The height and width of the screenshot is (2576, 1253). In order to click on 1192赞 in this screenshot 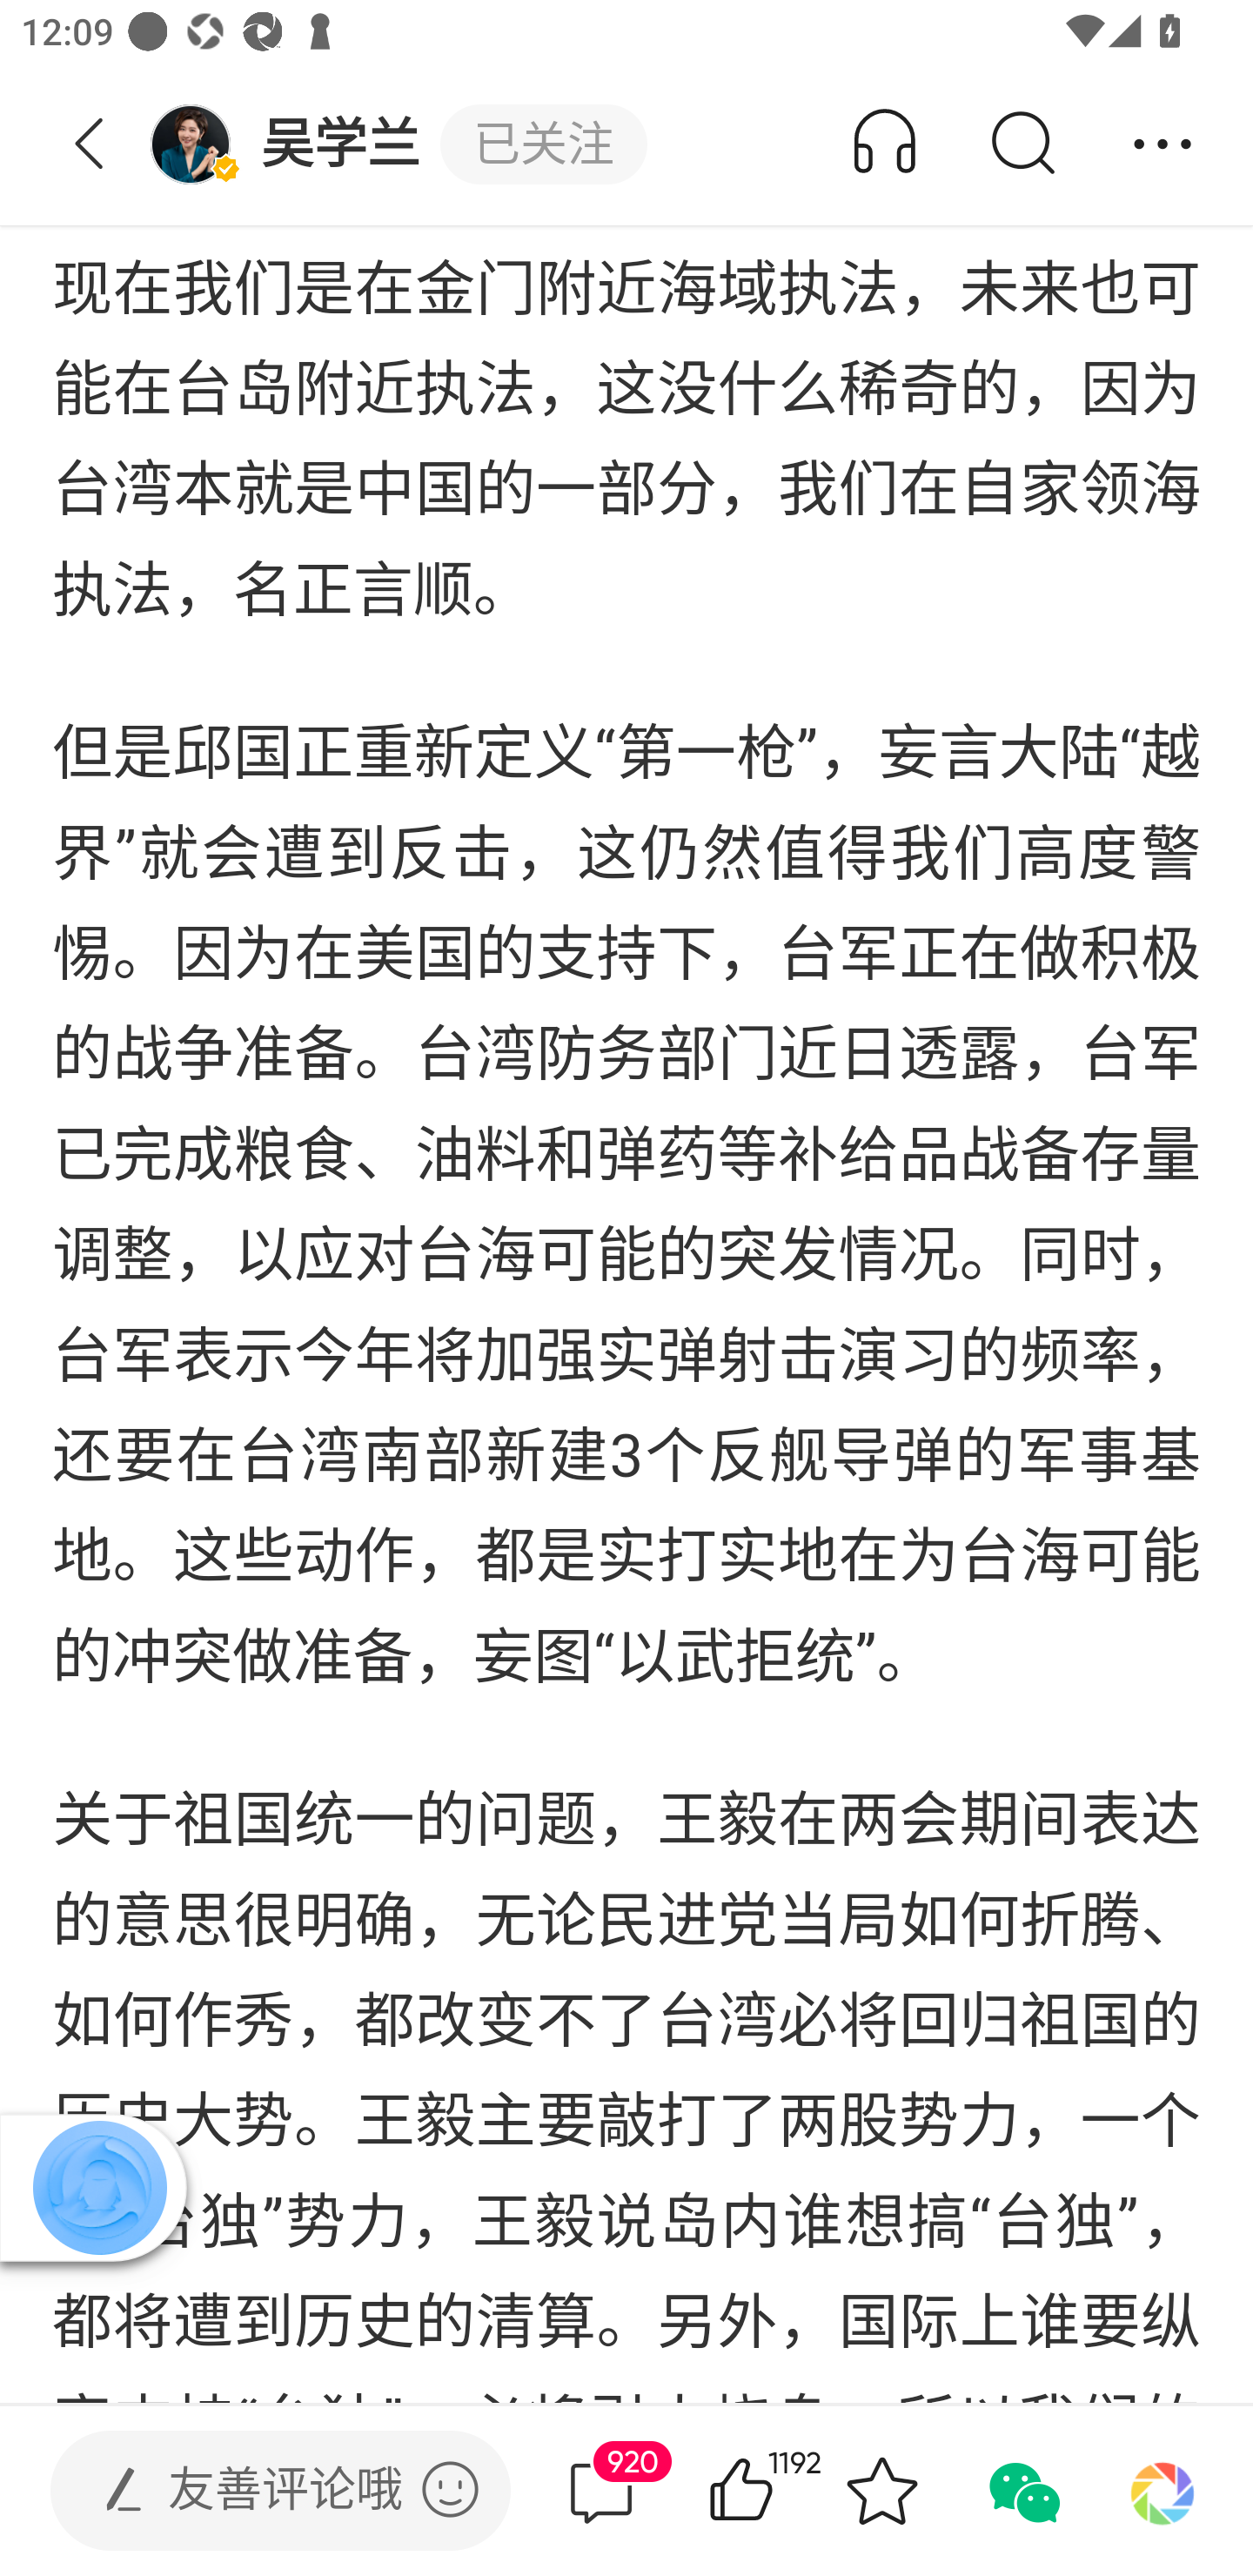, I will do `click(783, 2491)`.